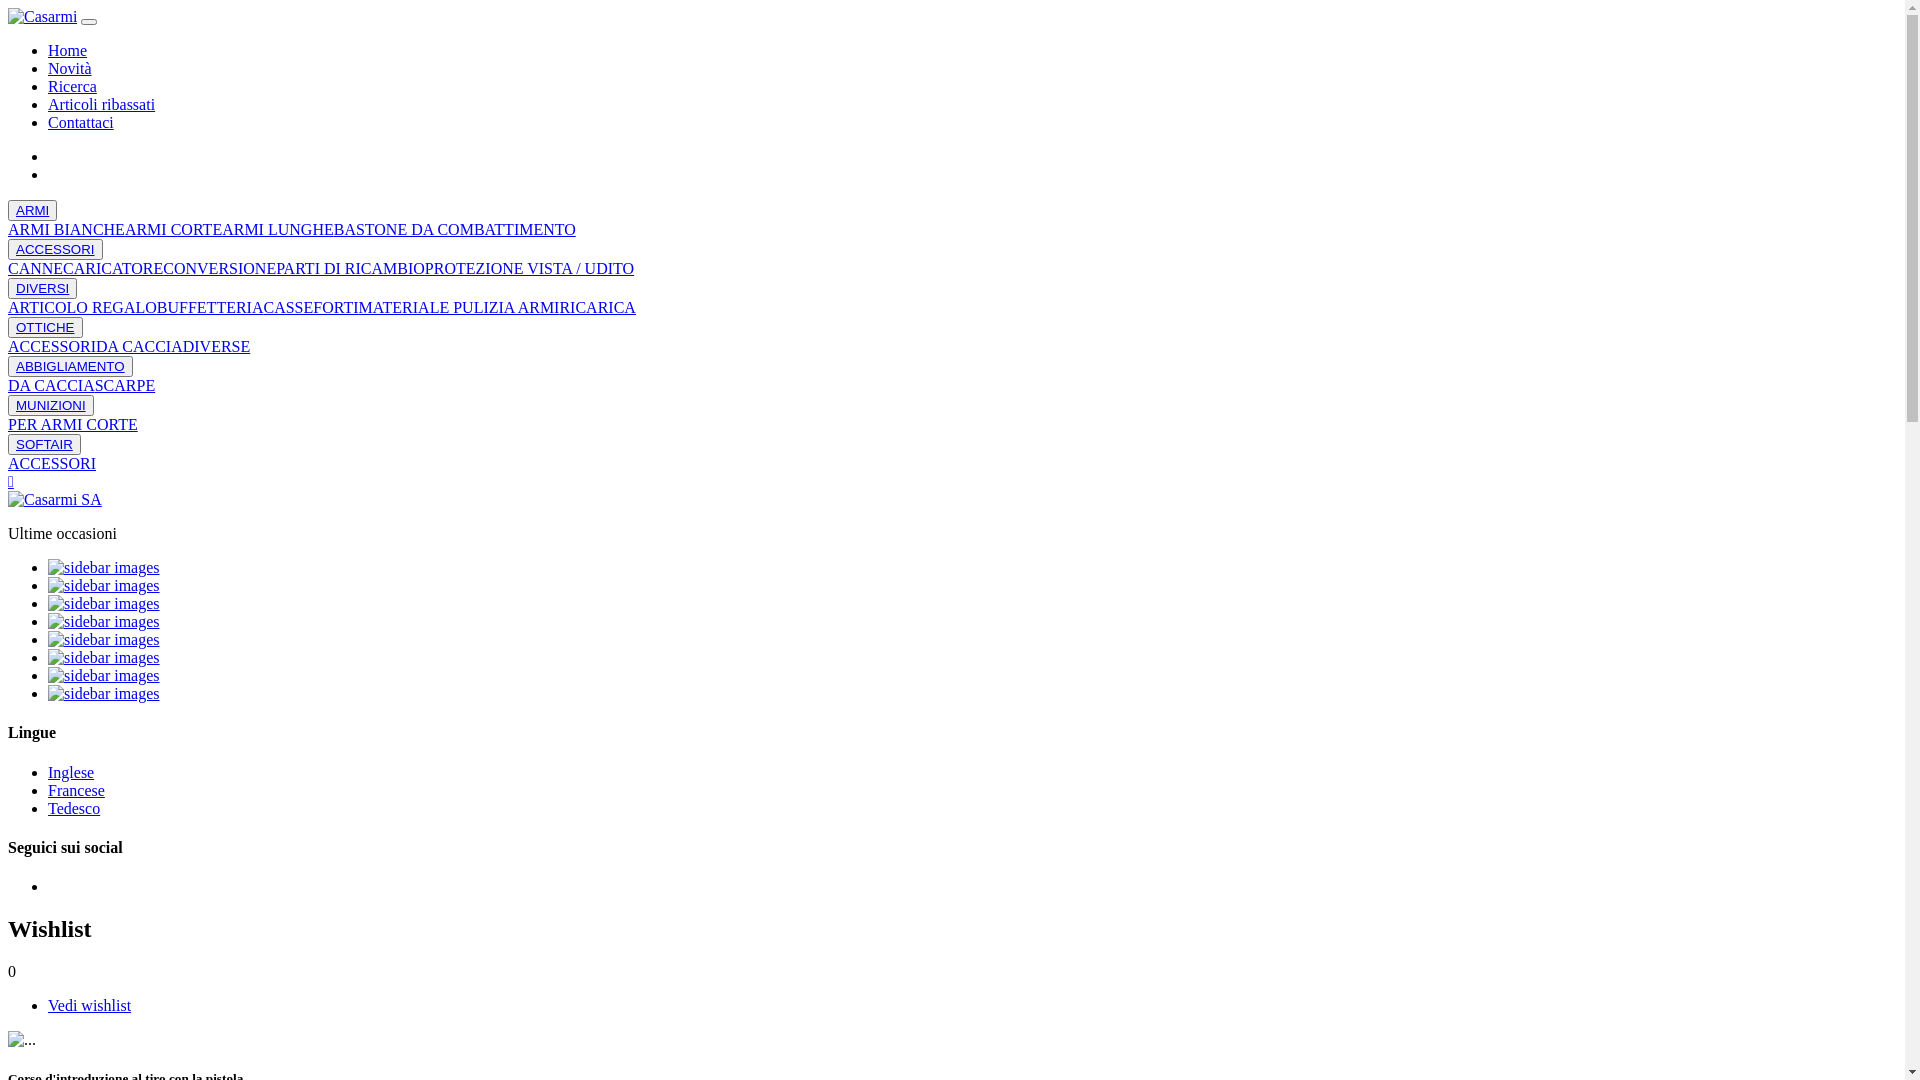 The image size is (1920, 1080). Describe the element at coordinates (113, 268) in the screenshot. I see `CARICATORE` at that location.